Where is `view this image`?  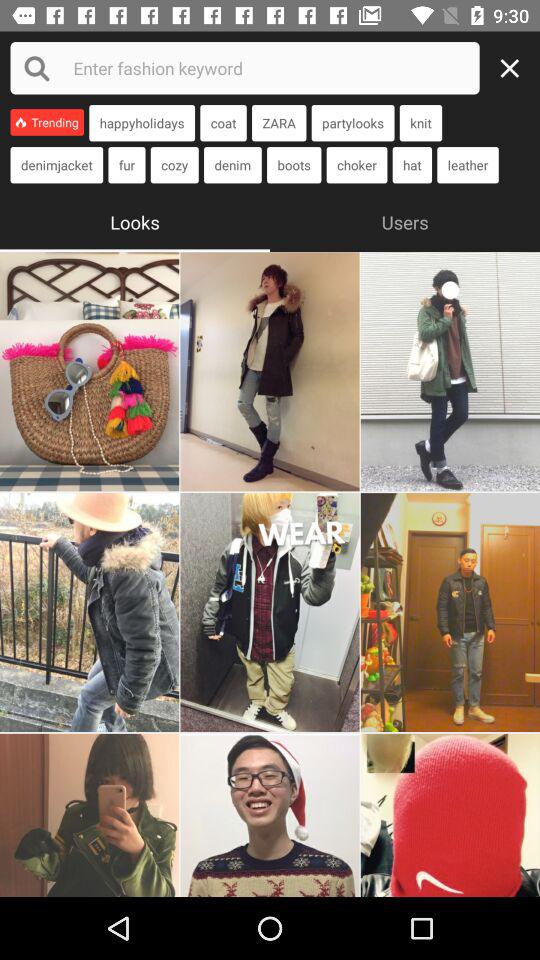
view this image is located at coordinates (90, 612).